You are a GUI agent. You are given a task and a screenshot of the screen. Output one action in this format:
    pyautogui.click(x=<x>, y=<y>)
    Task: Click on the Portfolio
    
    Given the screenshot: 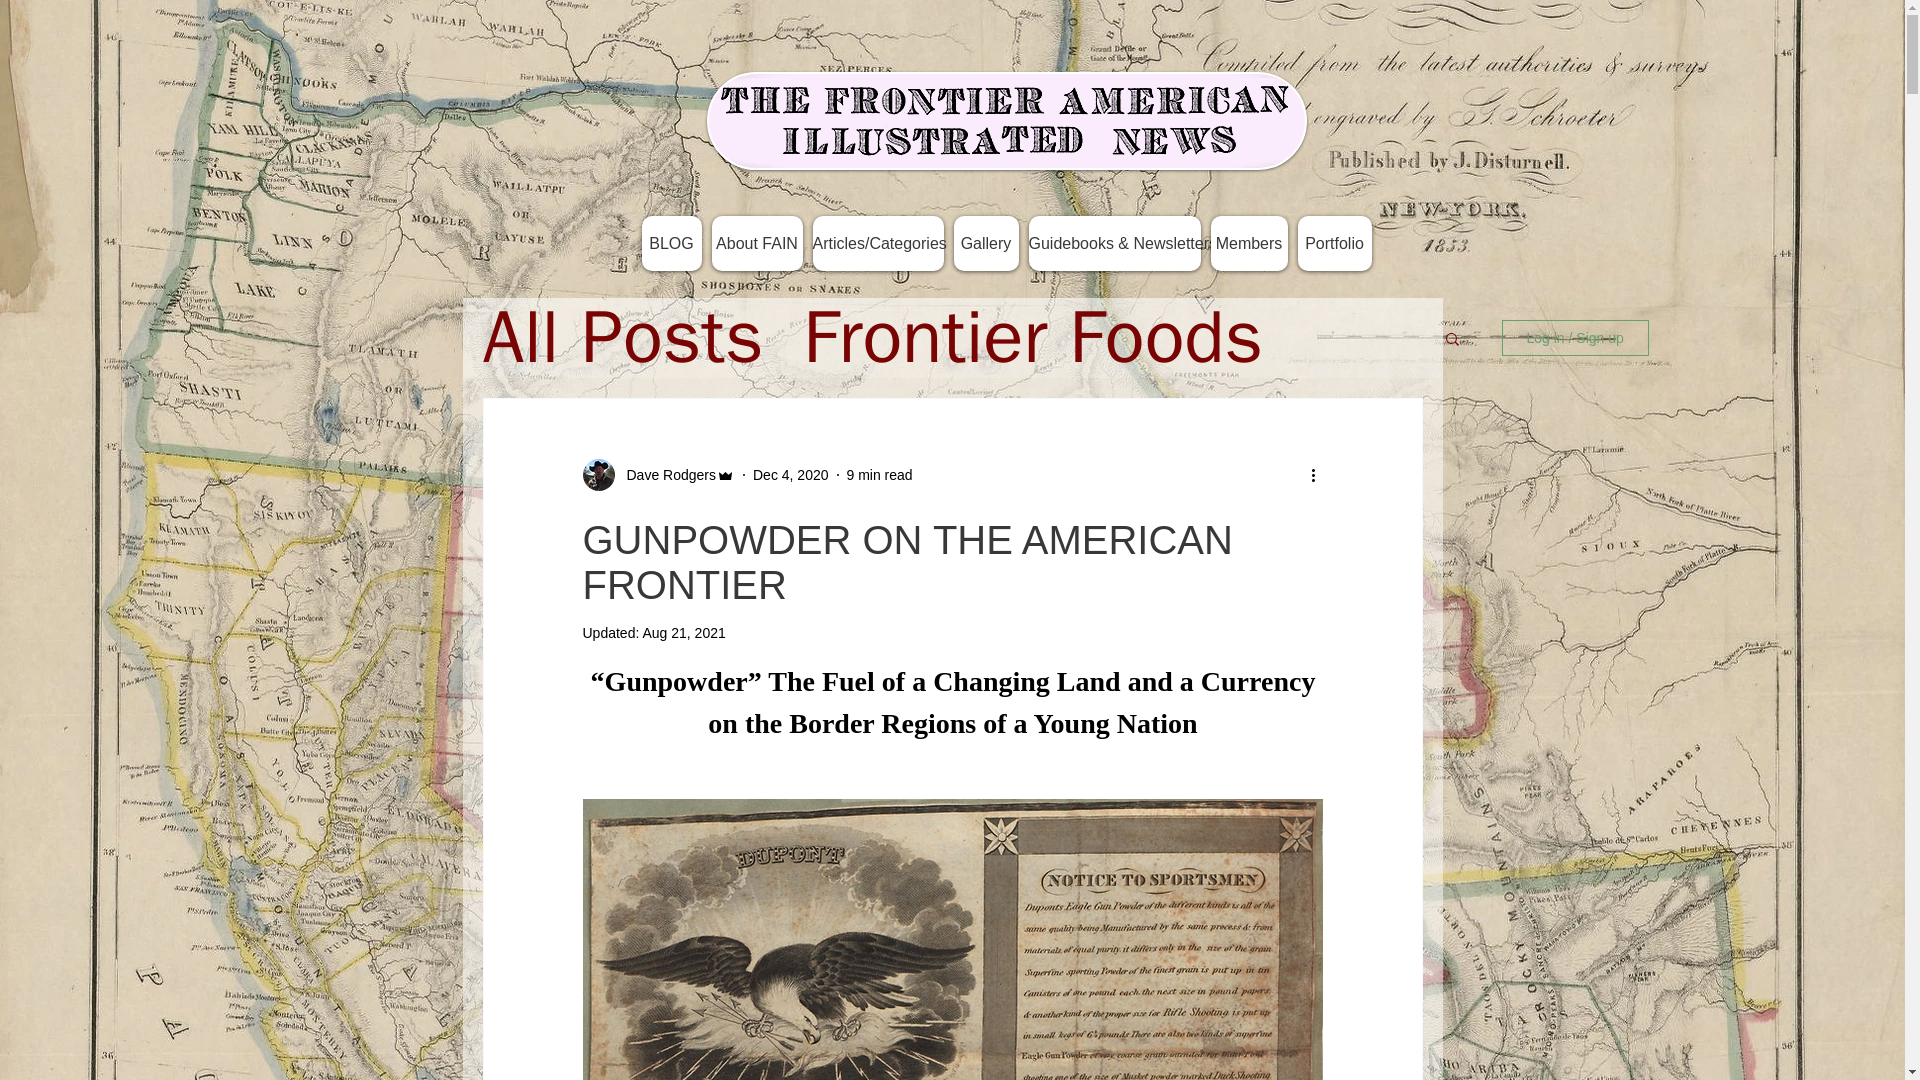 What is the action you would take?
    pyautogui.click(x=1334, y=244)
    